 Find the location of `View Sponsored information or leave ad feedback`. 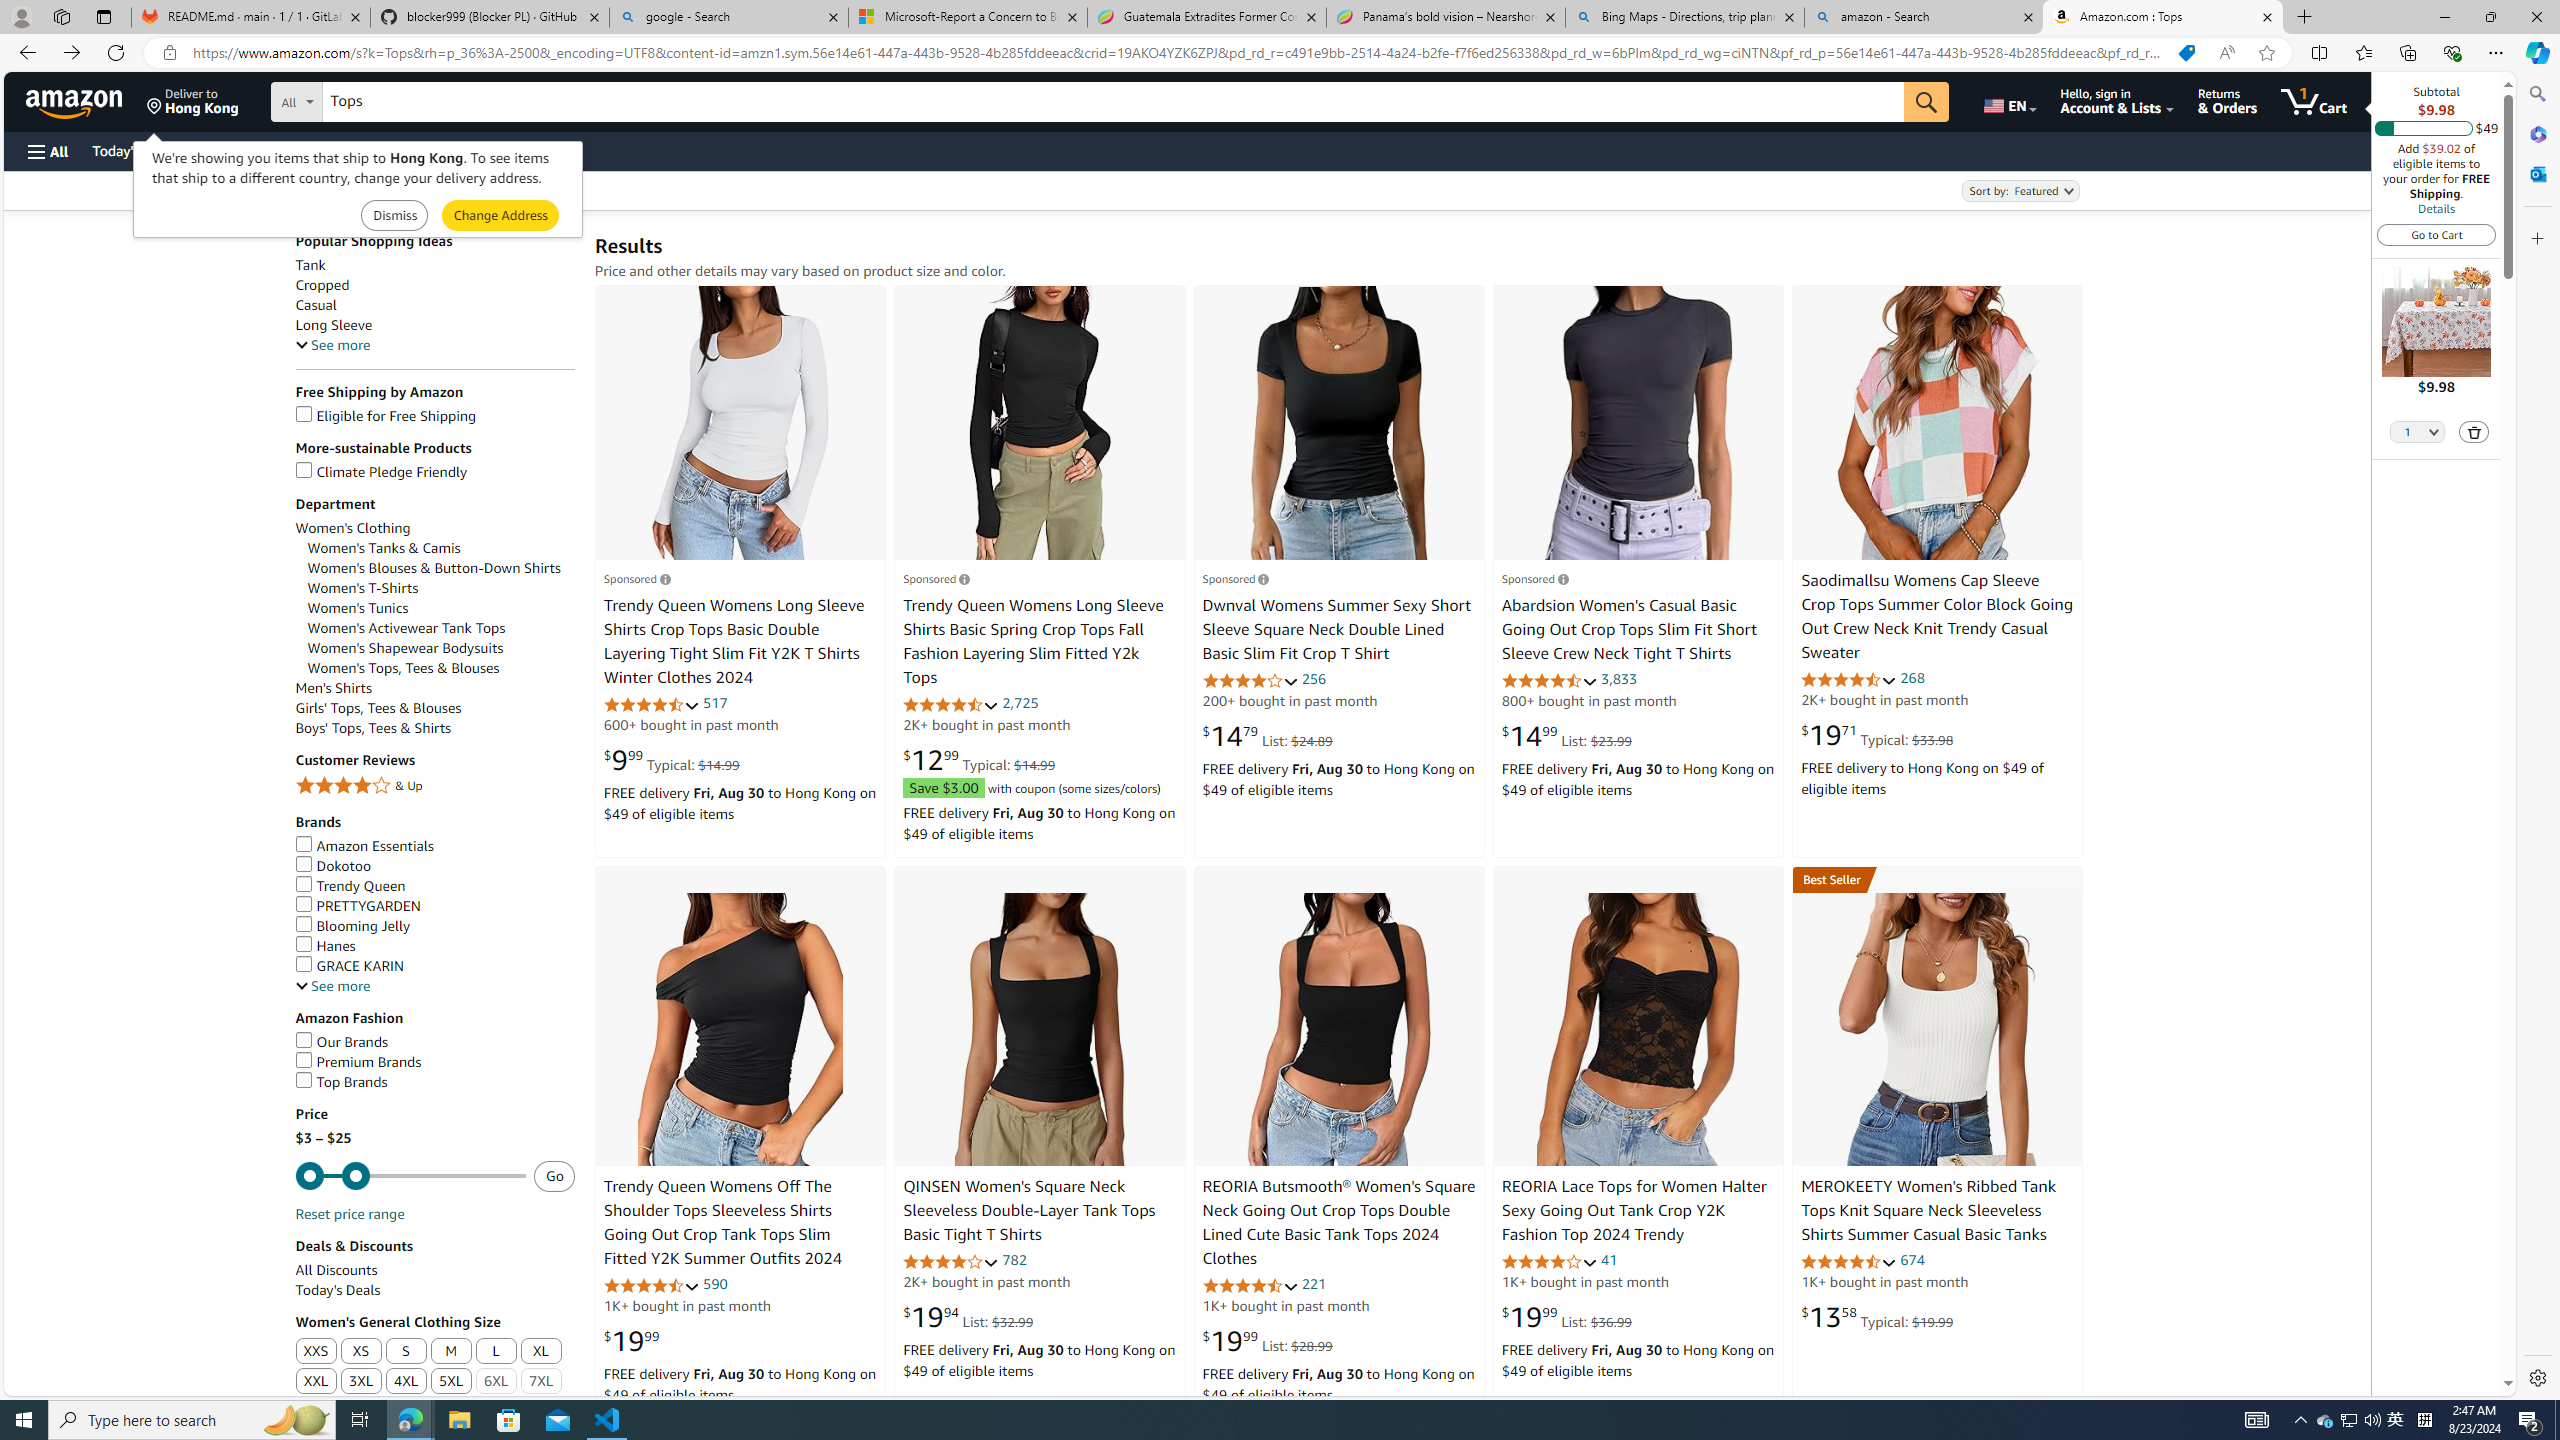

View Sponsored information or leave ad feedback is located at coordinates (1534, 578).